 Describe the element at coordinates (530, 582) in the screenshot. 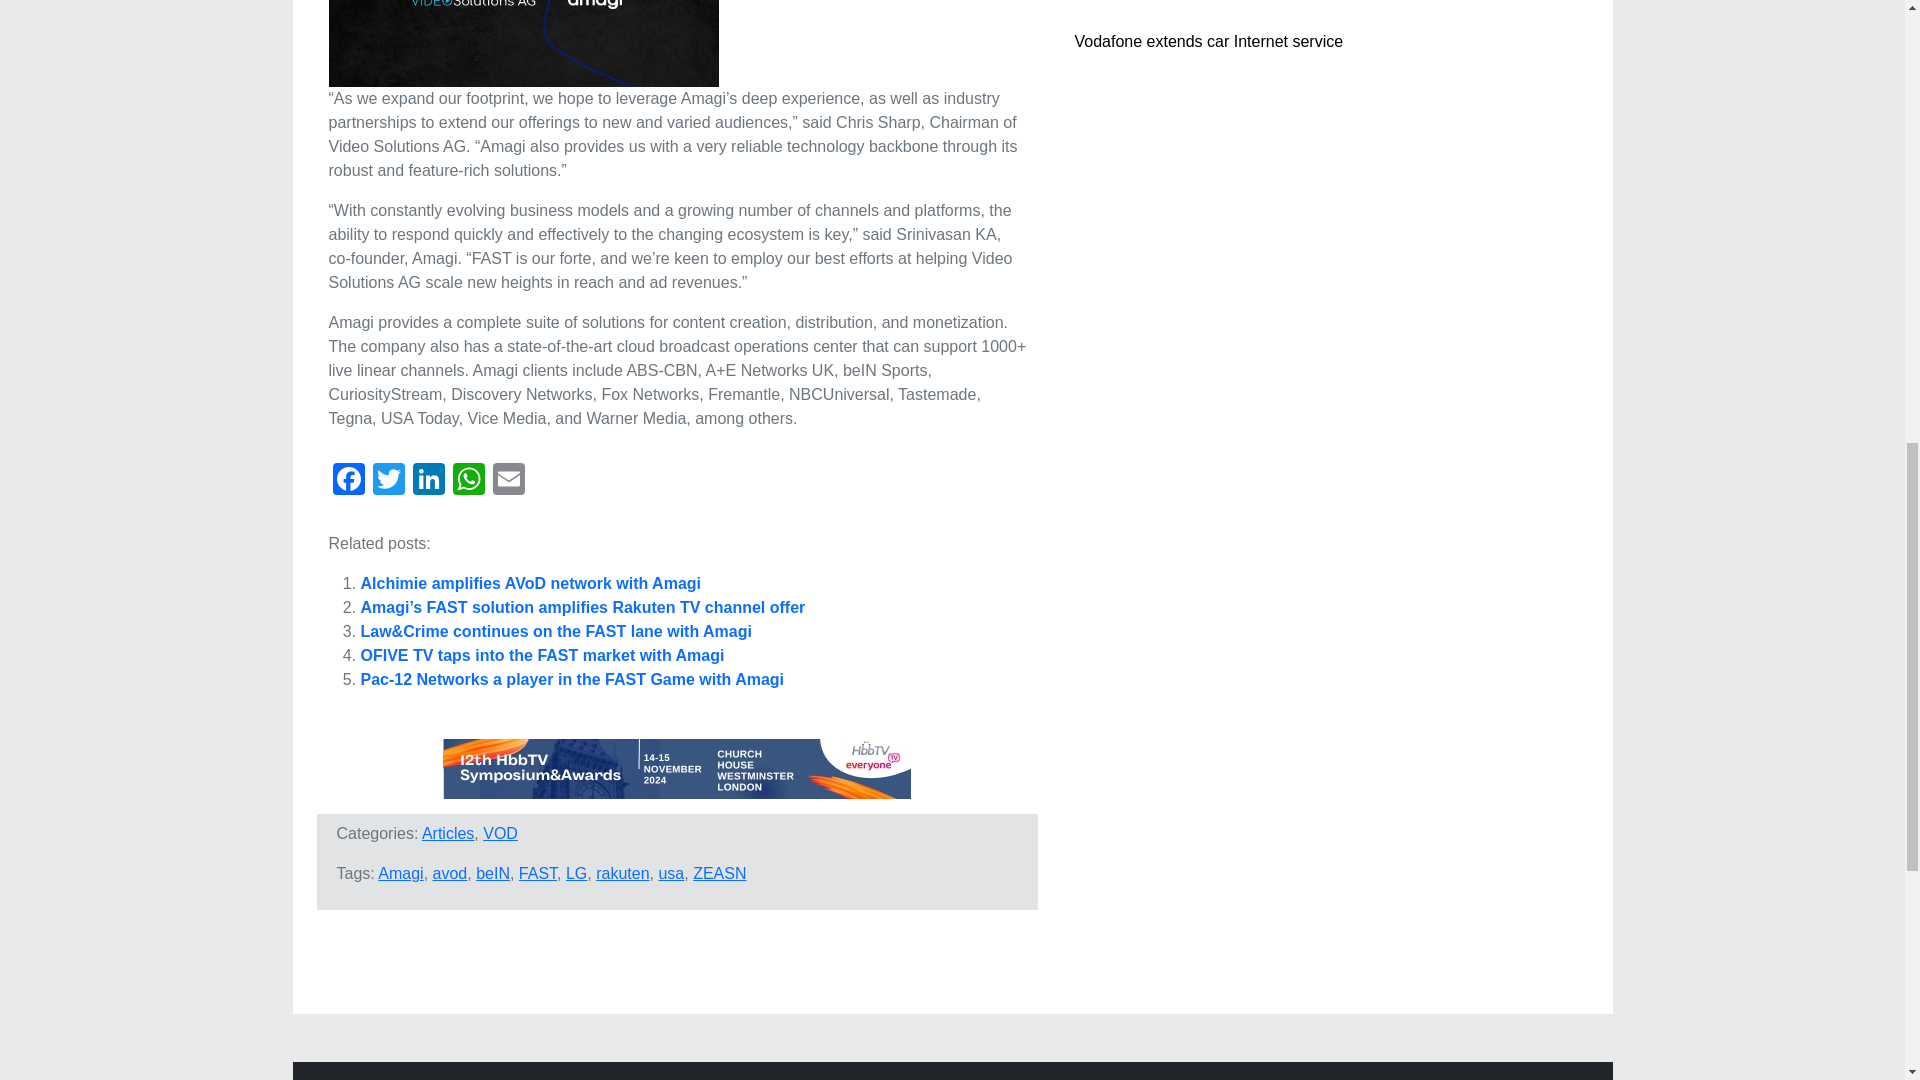

I see `Alchimie amplifies AVoD network with Amagi` at that location.